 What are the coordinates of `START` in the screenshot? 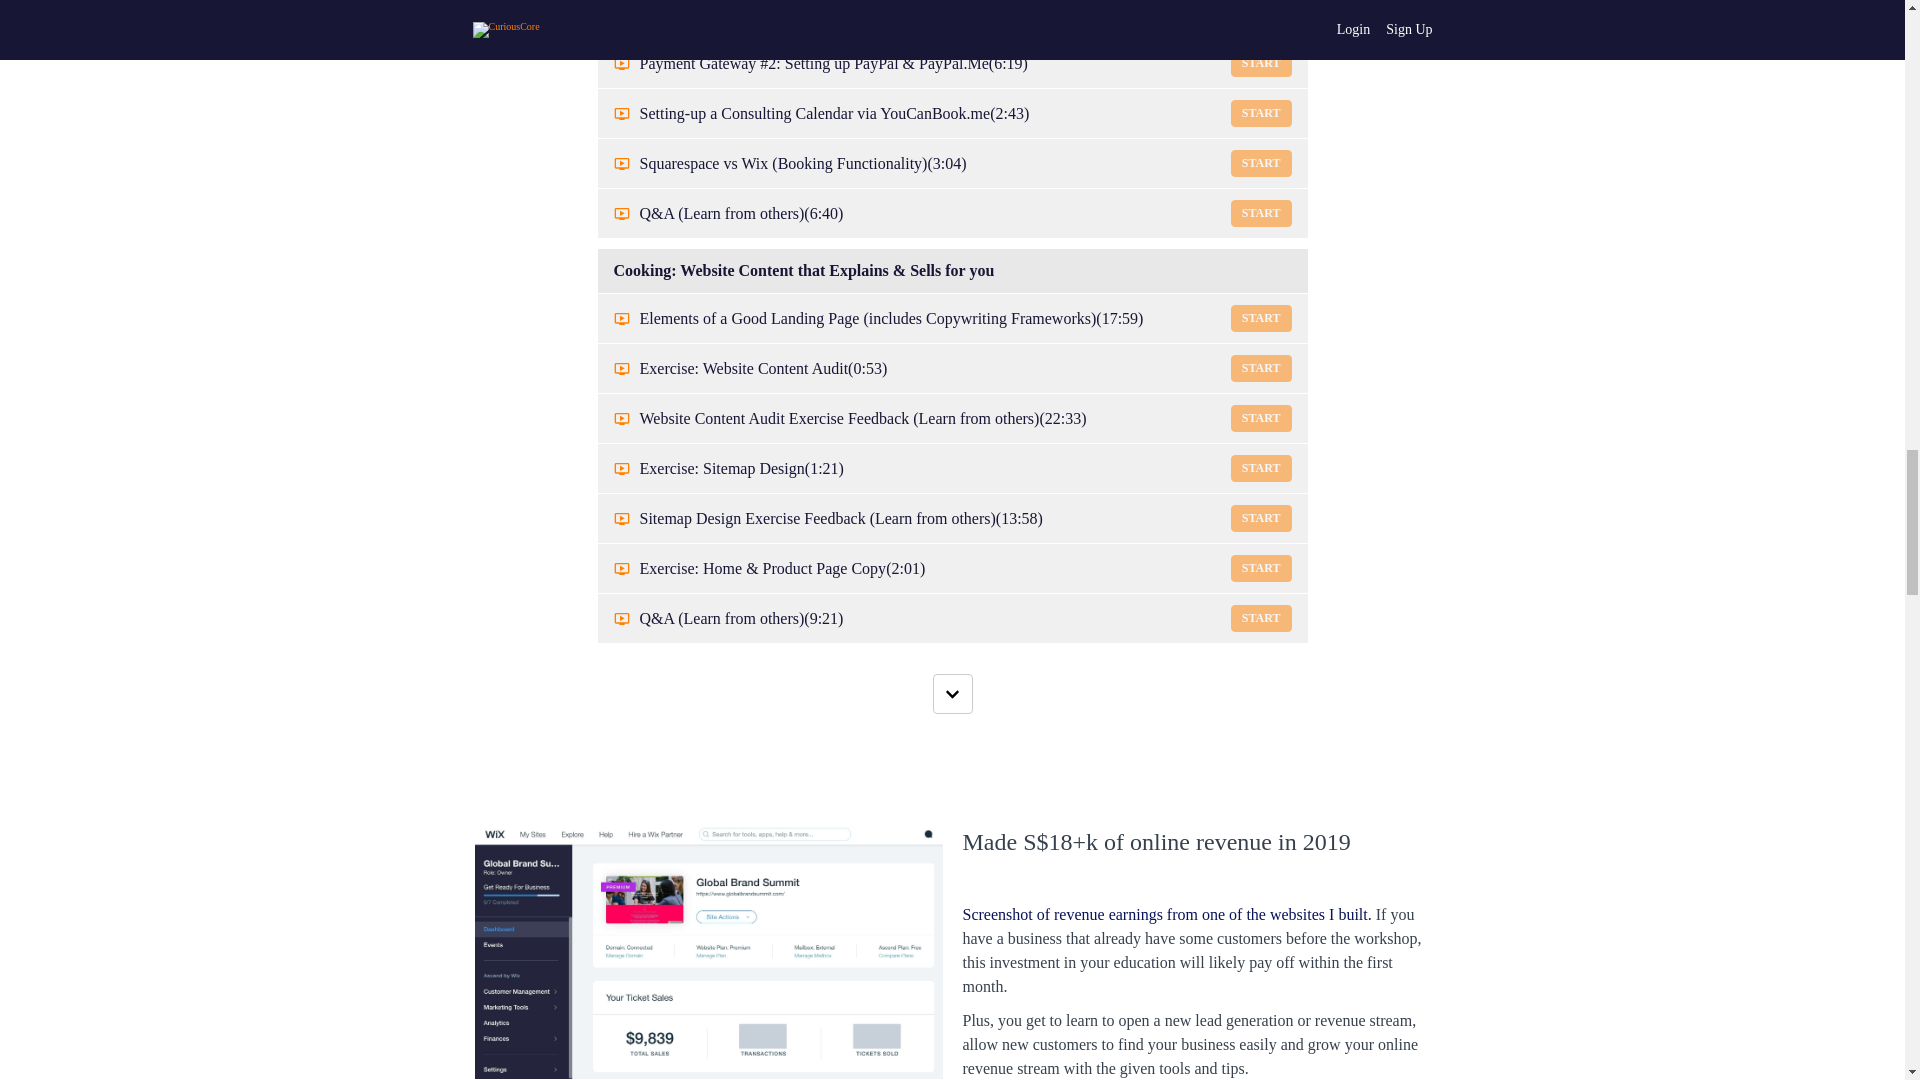 It's located at (1261, 368).